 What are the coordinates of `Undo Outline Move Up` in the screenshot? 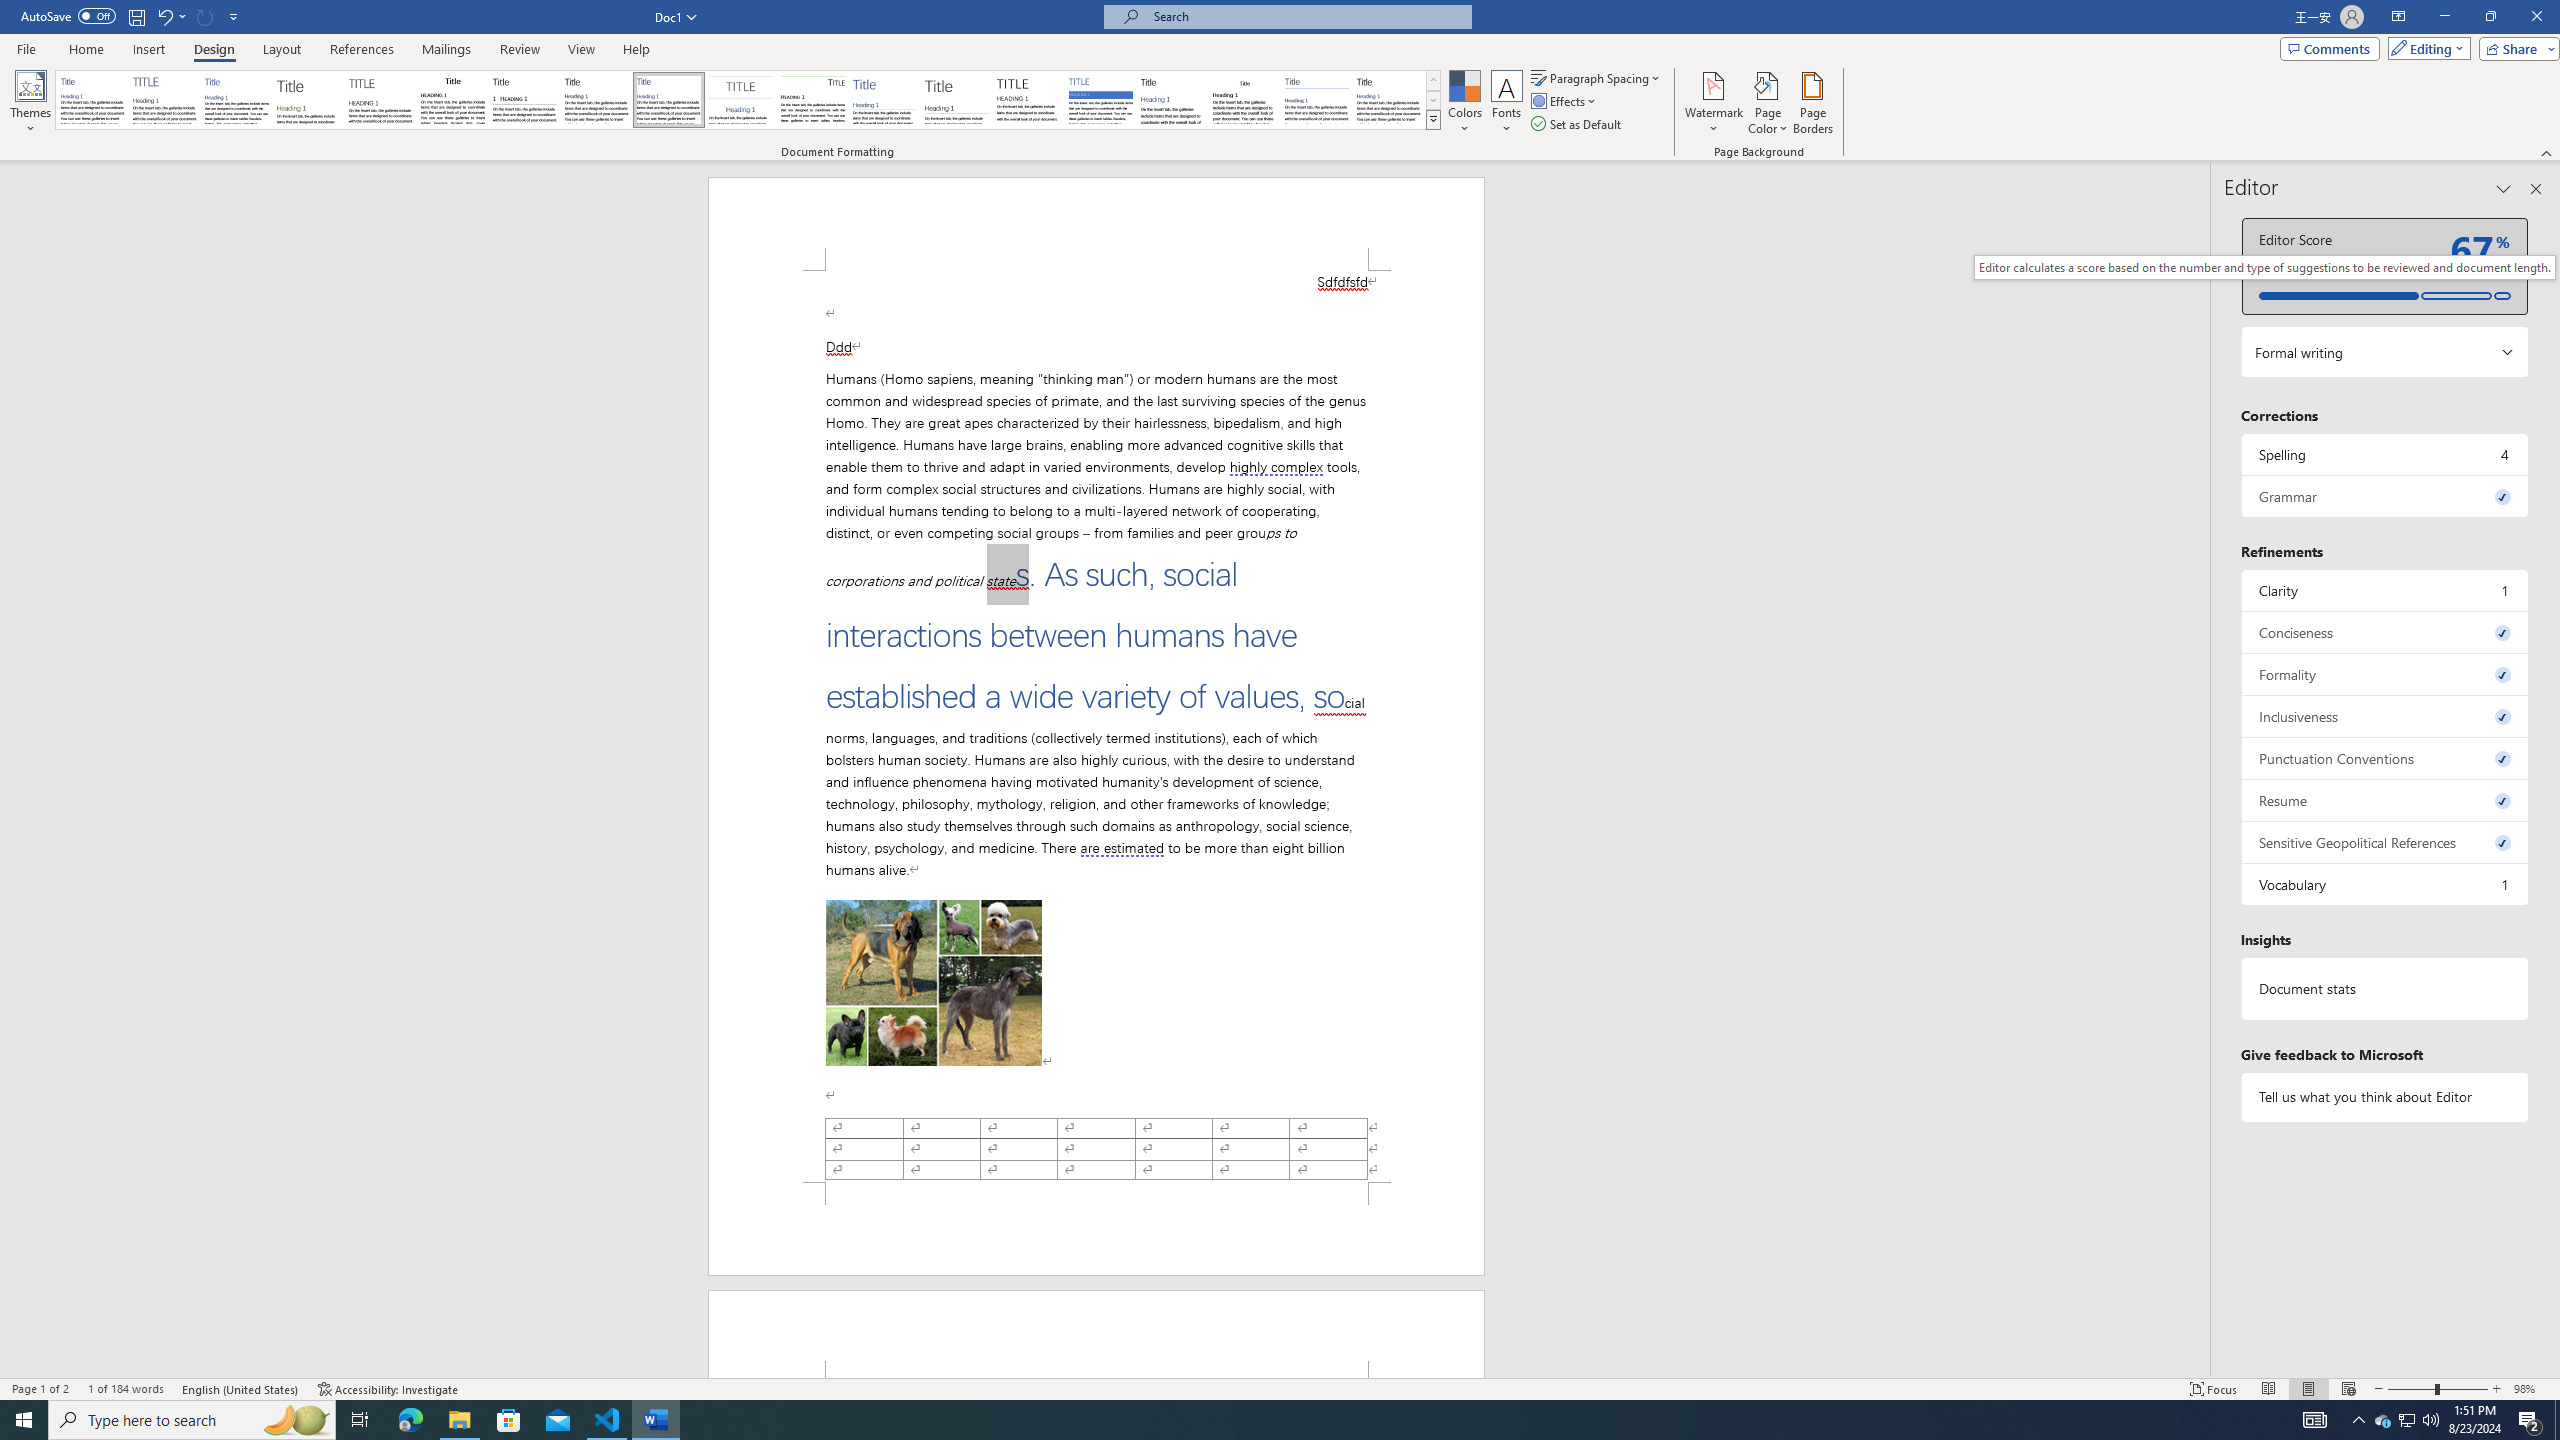 It's located at (170, 16).